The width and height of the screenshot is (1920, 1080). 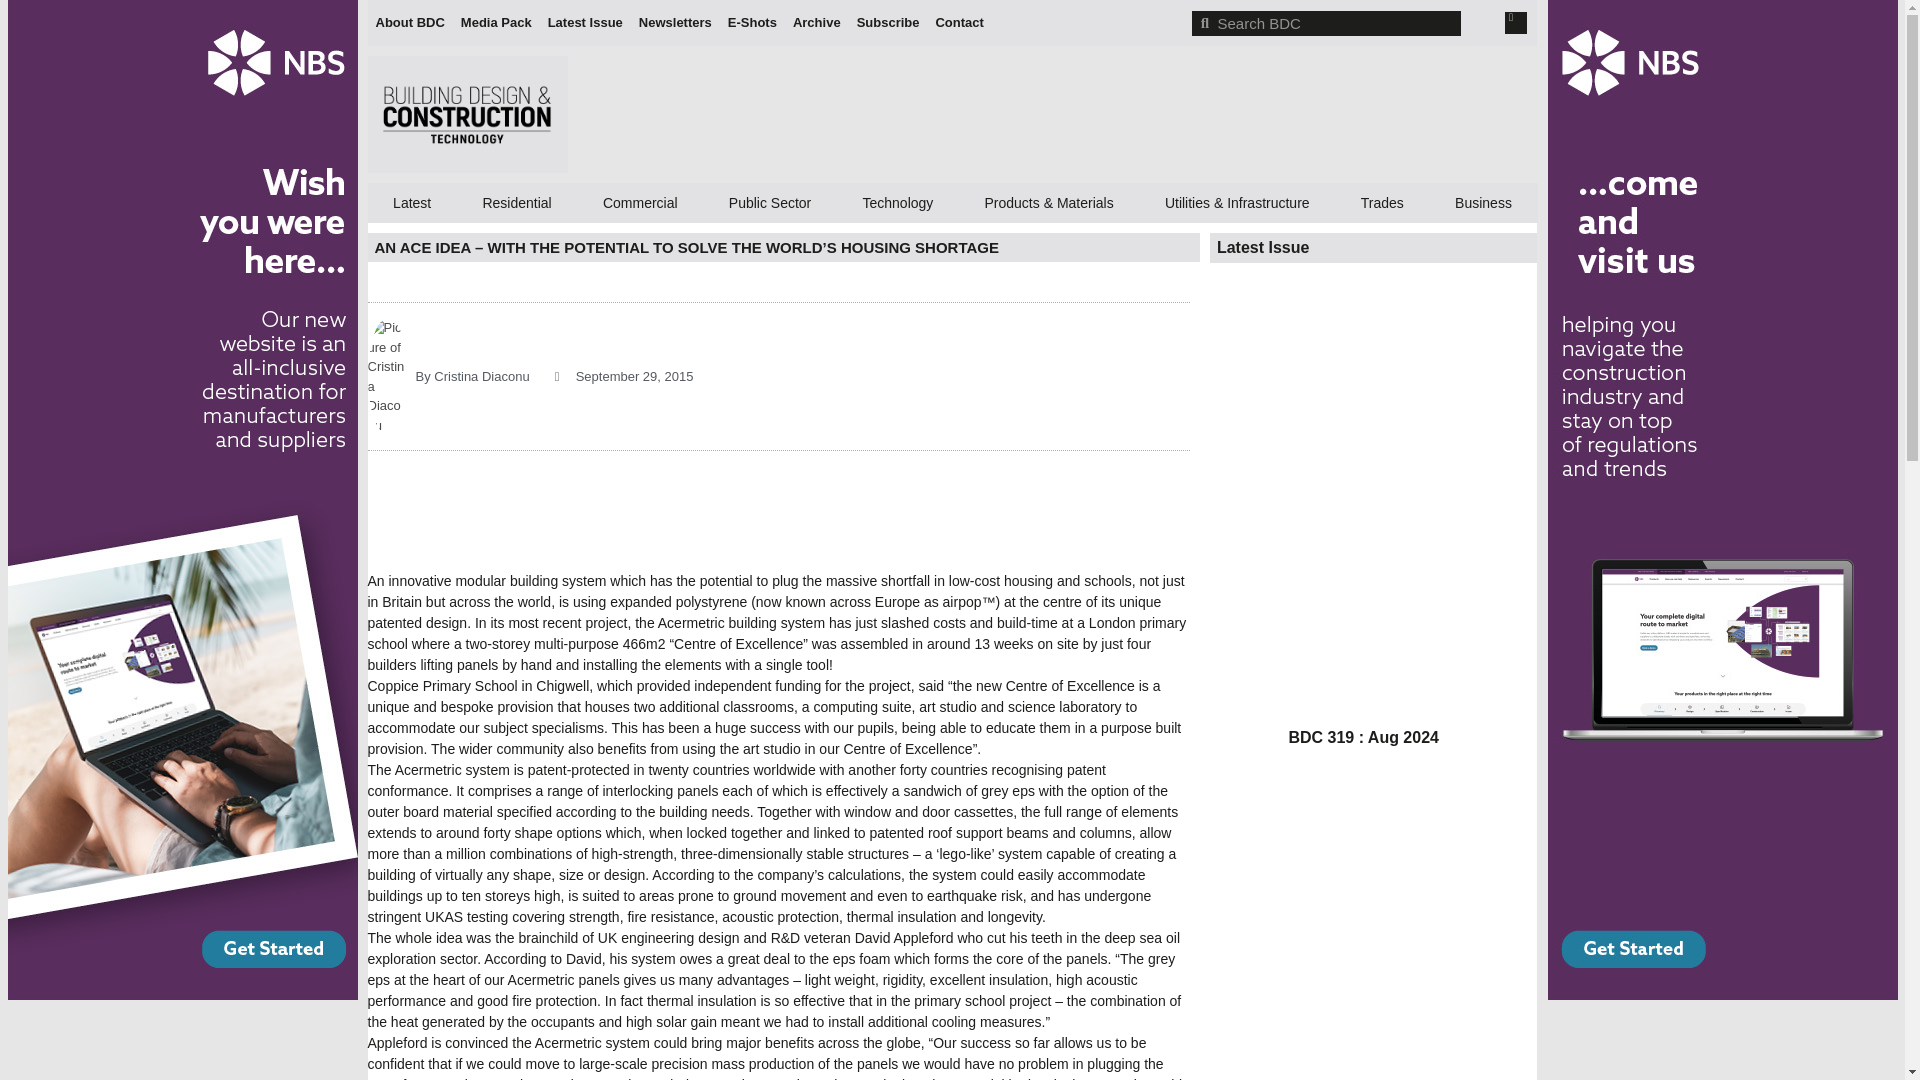 What do you see at coordinates (888, 23) in the screenshot?
I see `Subscribe` at bounding box center [888, 23].